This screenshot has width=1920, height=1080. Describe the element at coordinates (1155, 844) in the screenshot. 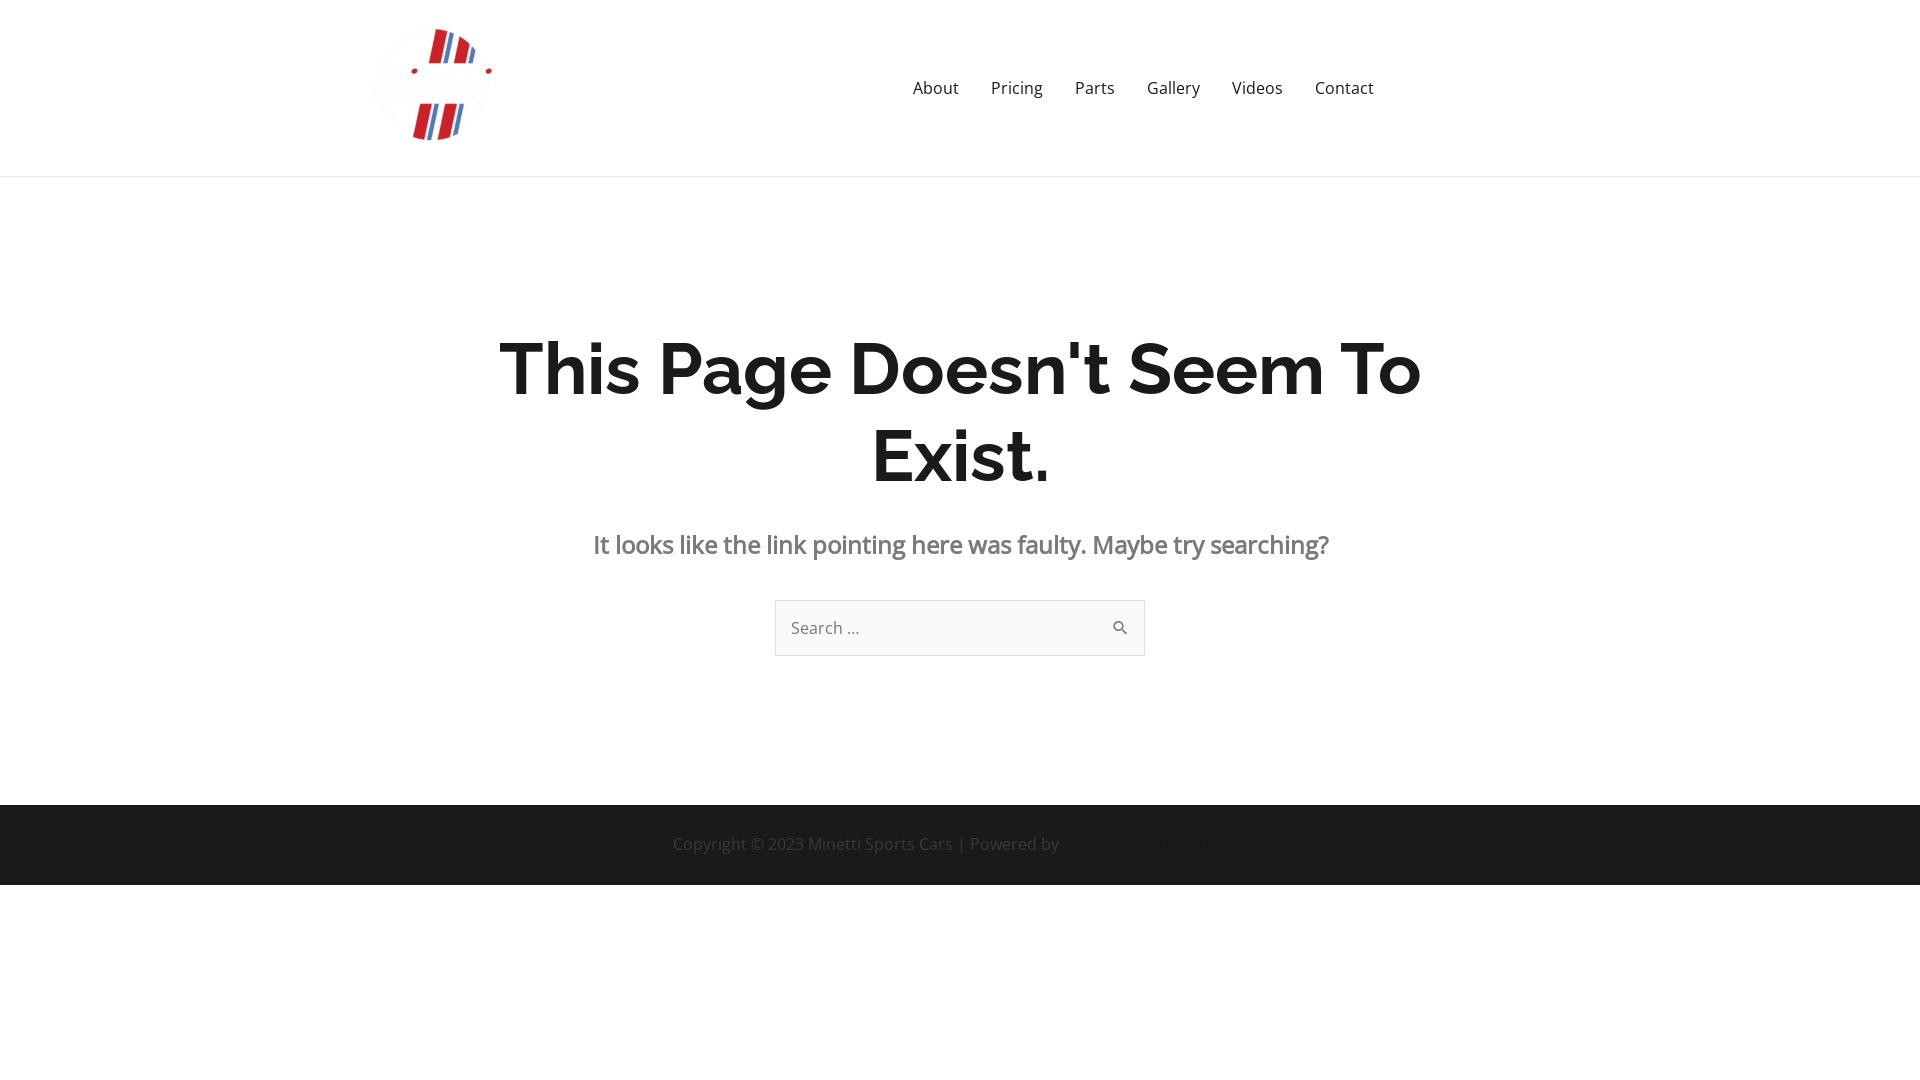

I see `Astra WordPress Theme` at that location.